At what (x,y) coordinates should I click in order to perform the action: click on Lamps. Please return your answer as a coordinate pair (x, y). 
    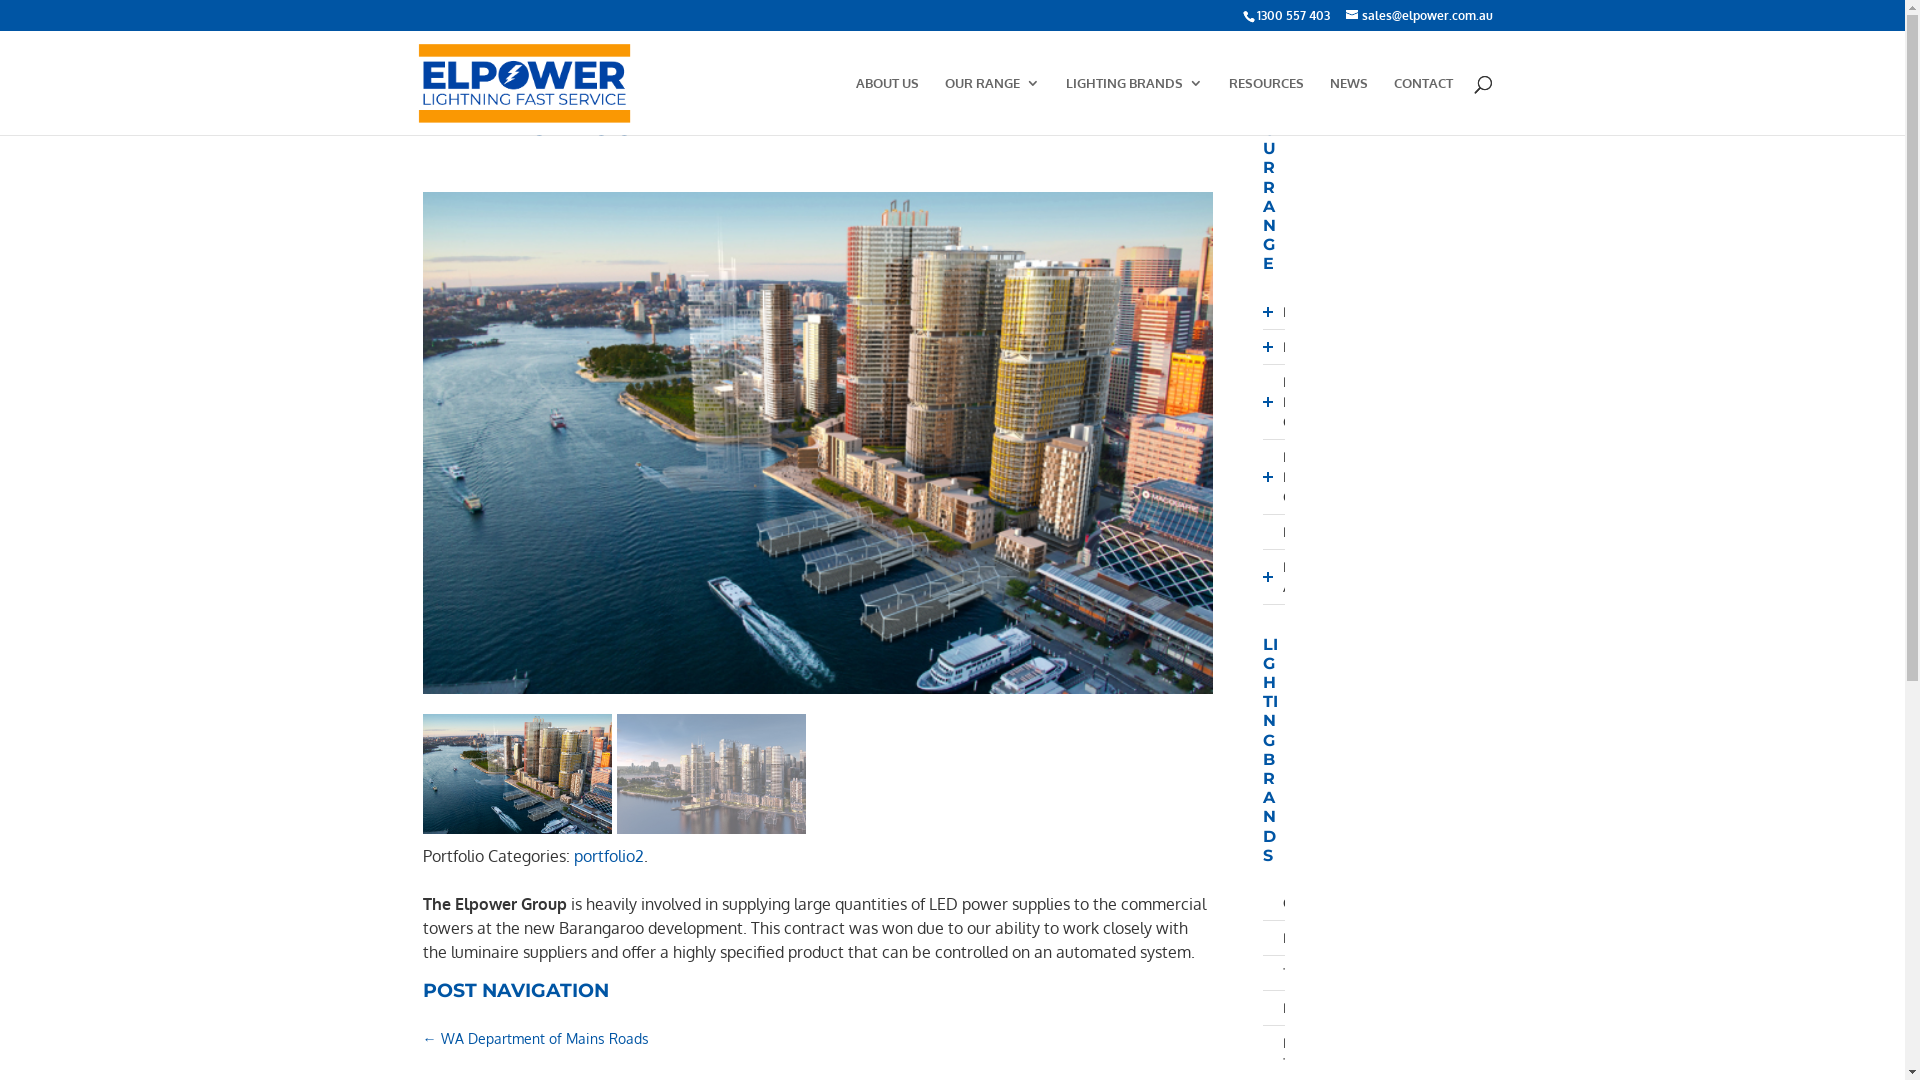
    Looking at the image, I should click on (1283, 347).